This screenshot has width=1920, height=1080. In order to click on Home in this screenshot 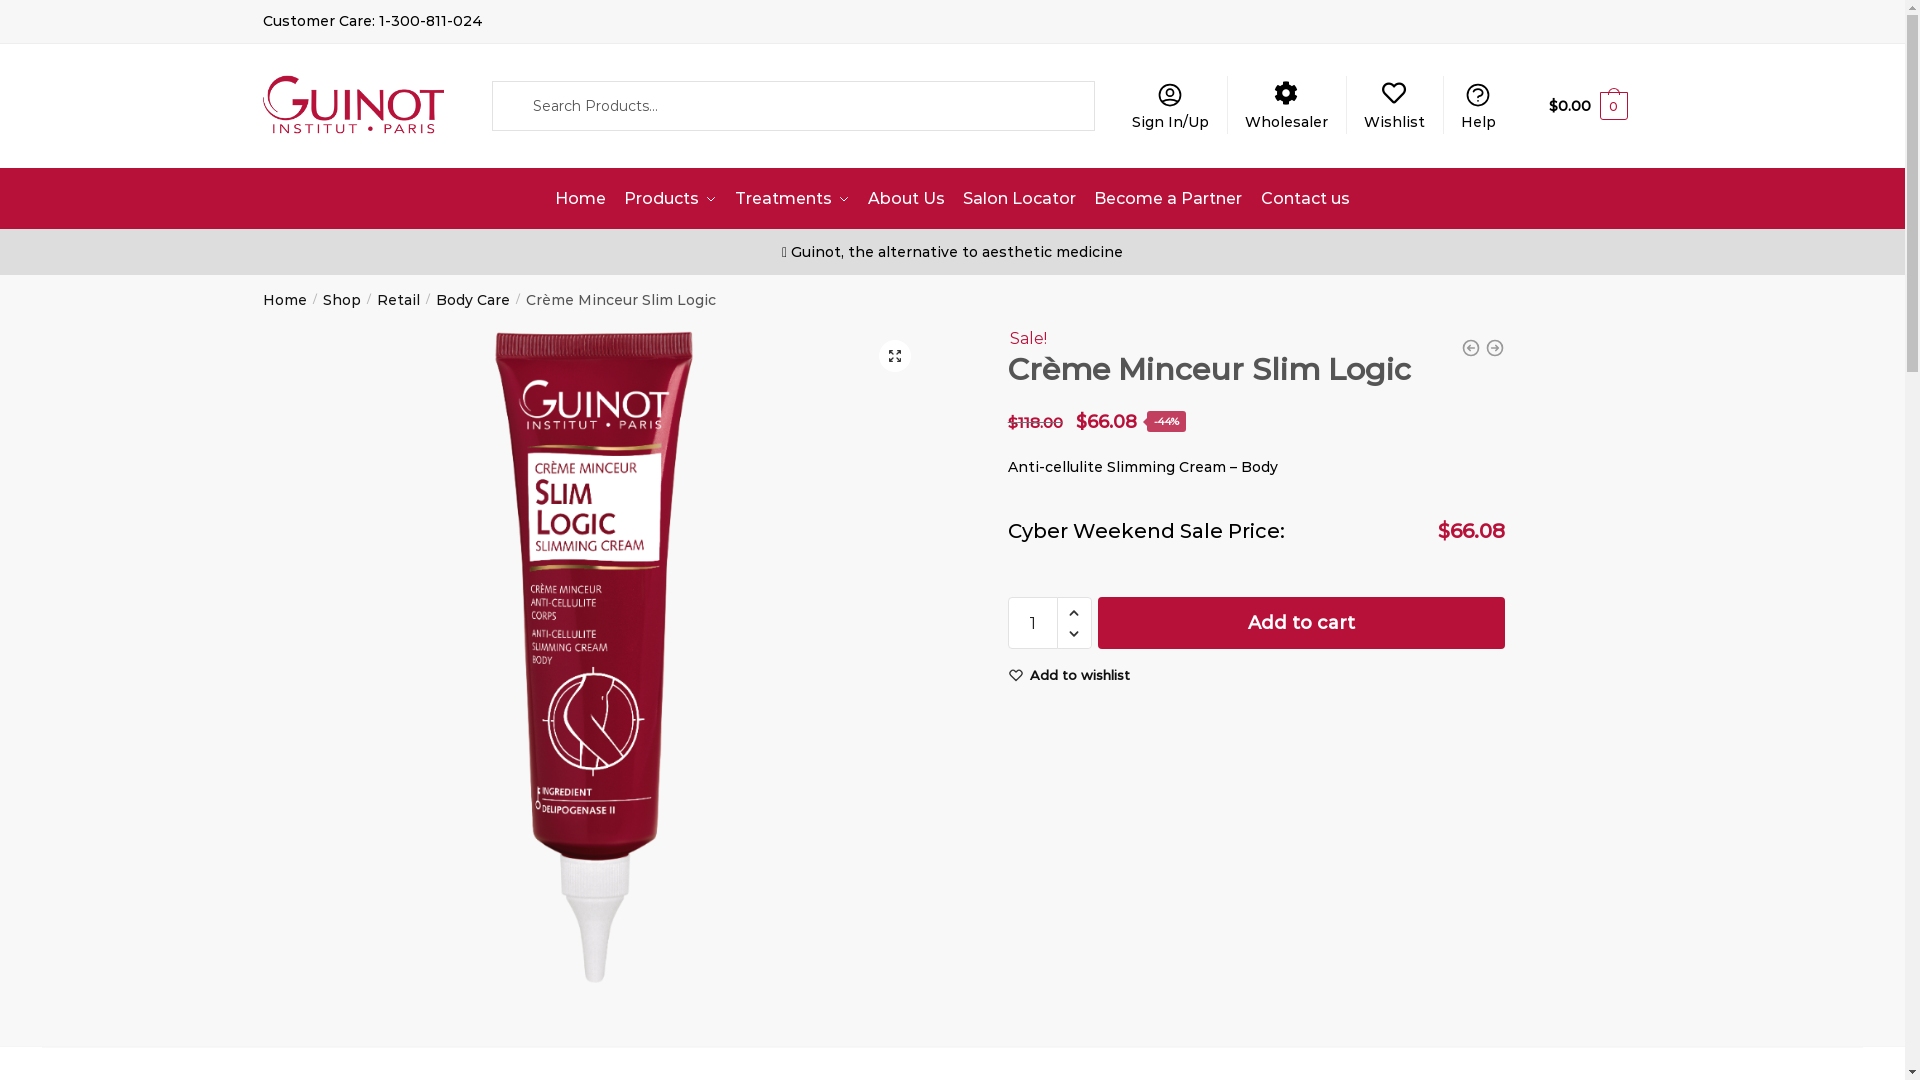, I will do `click(285, 300)`.